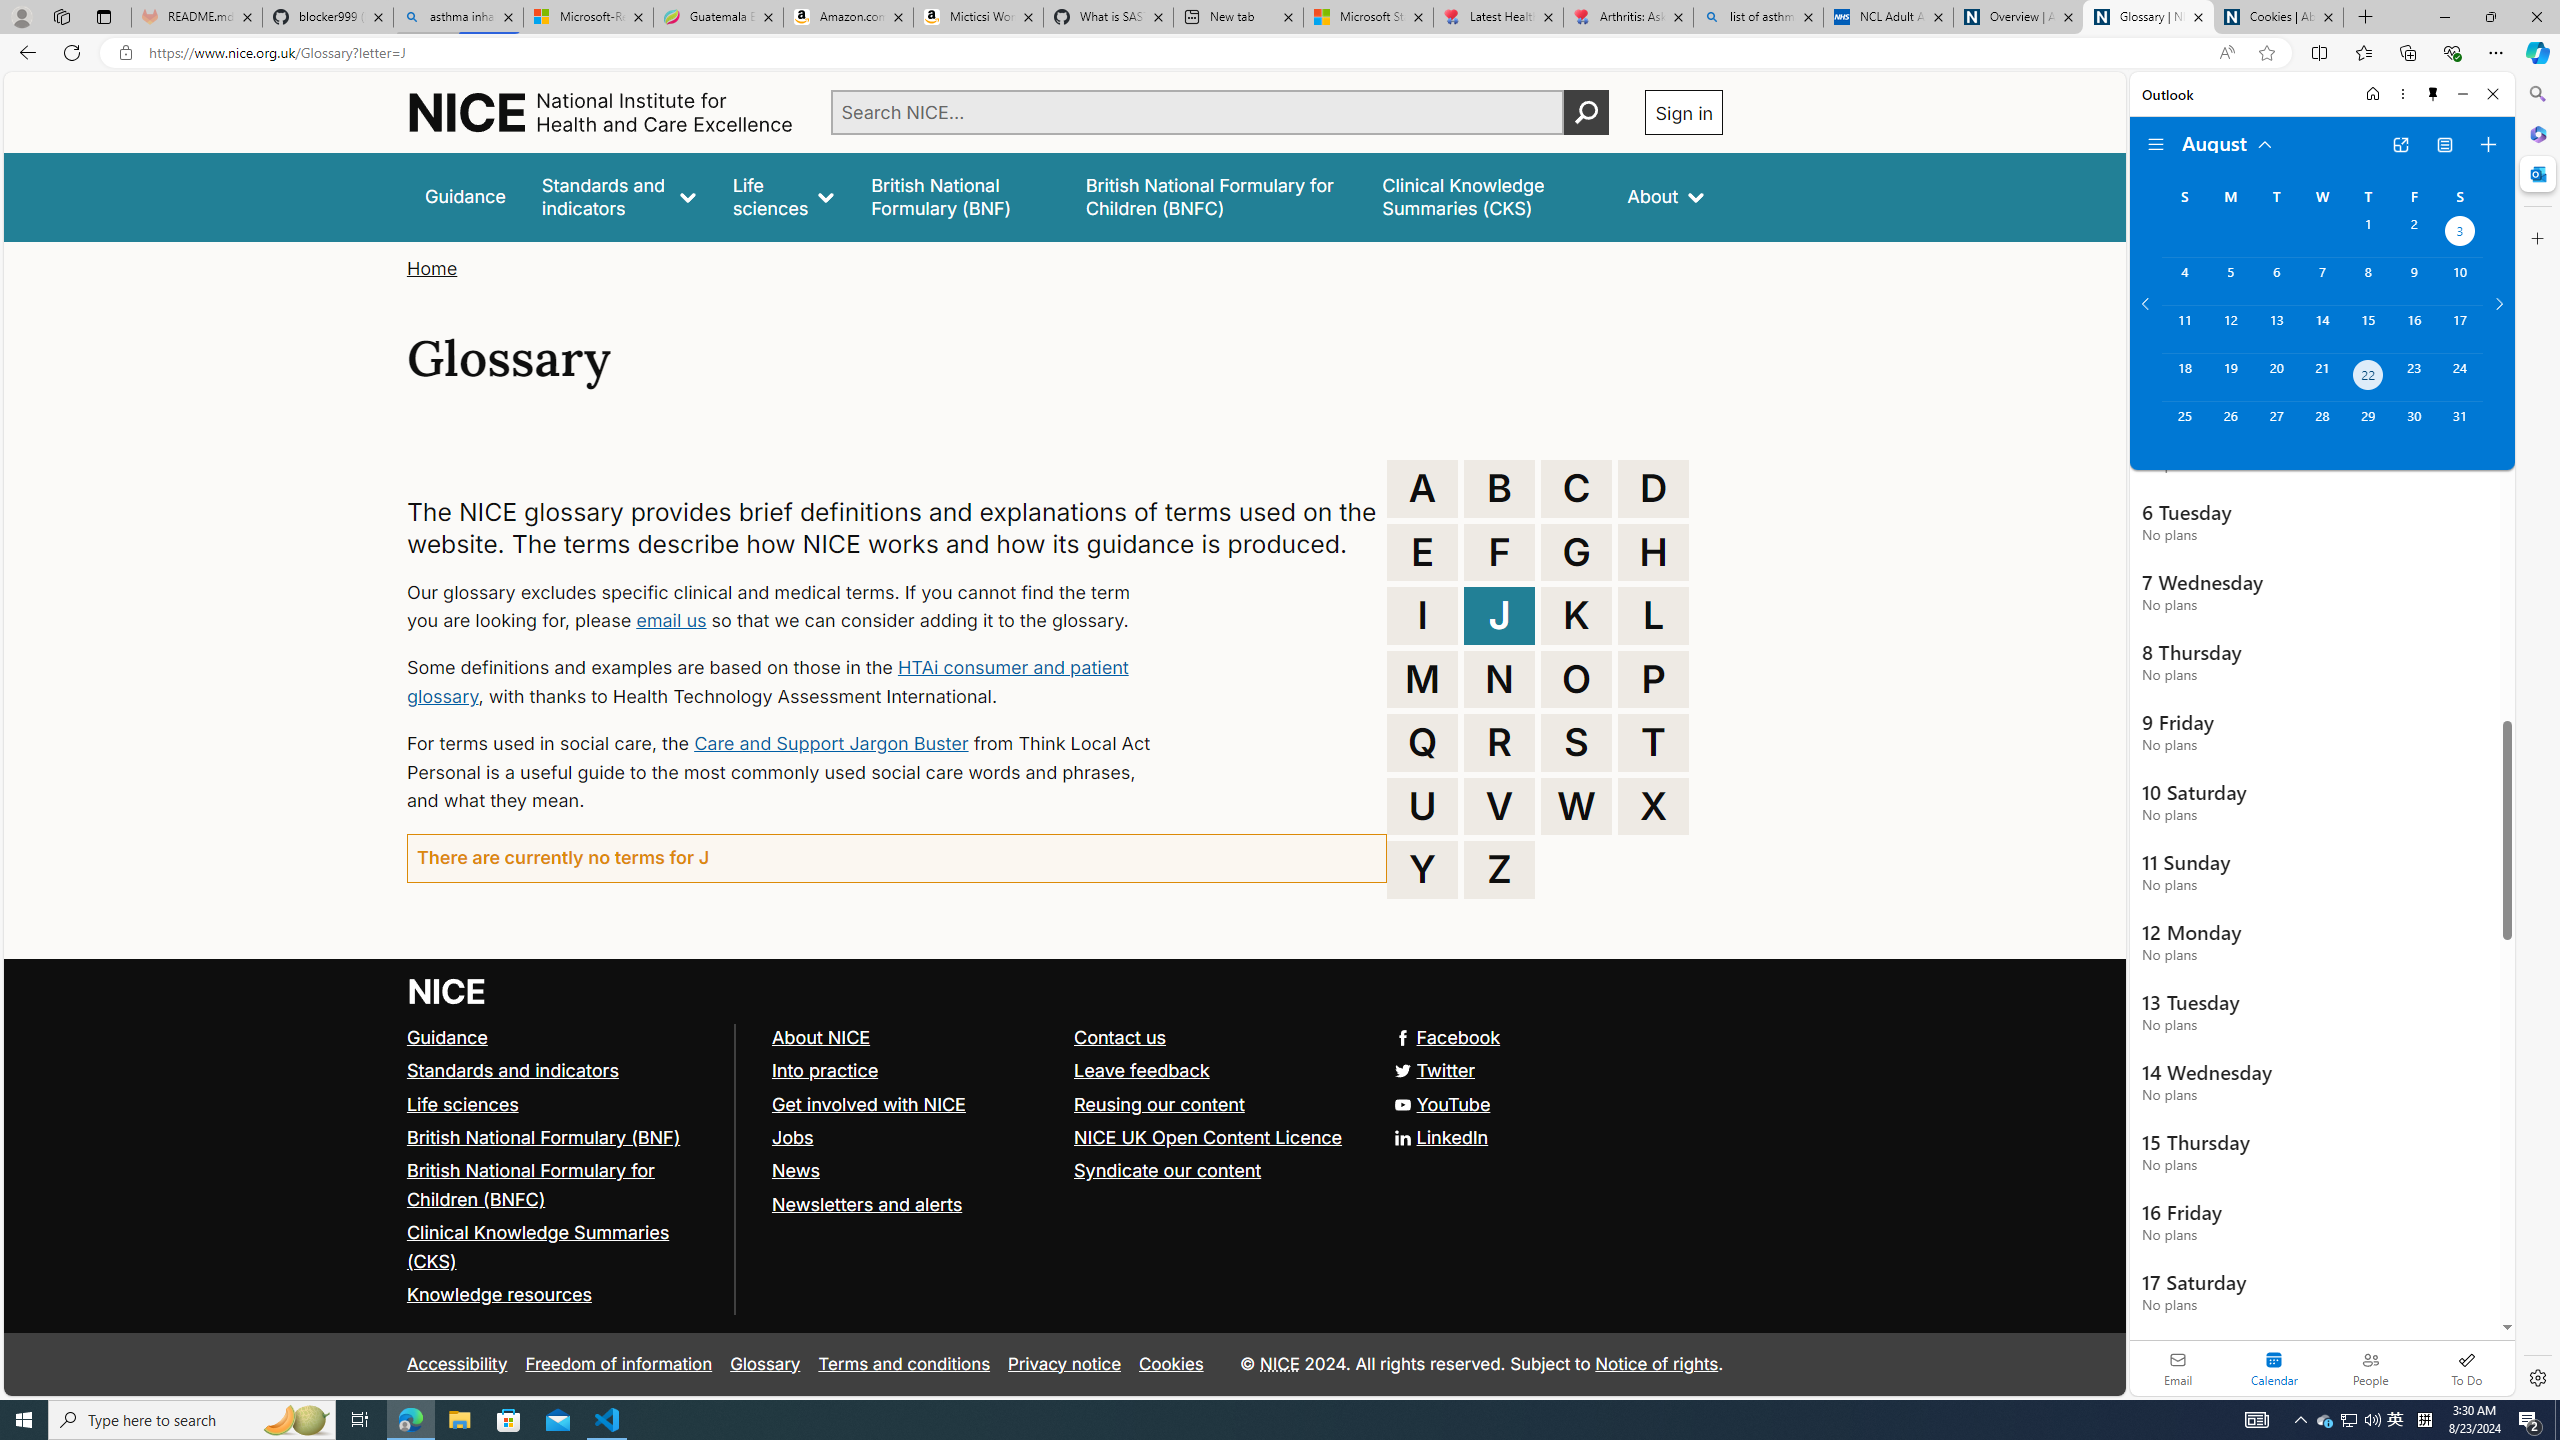 Image resolution: width=2560 pixels, height=1440 pixels. Describe the element at coordinates (1064, 1364) in the screenshot. I see `Privacy notice` at that location.